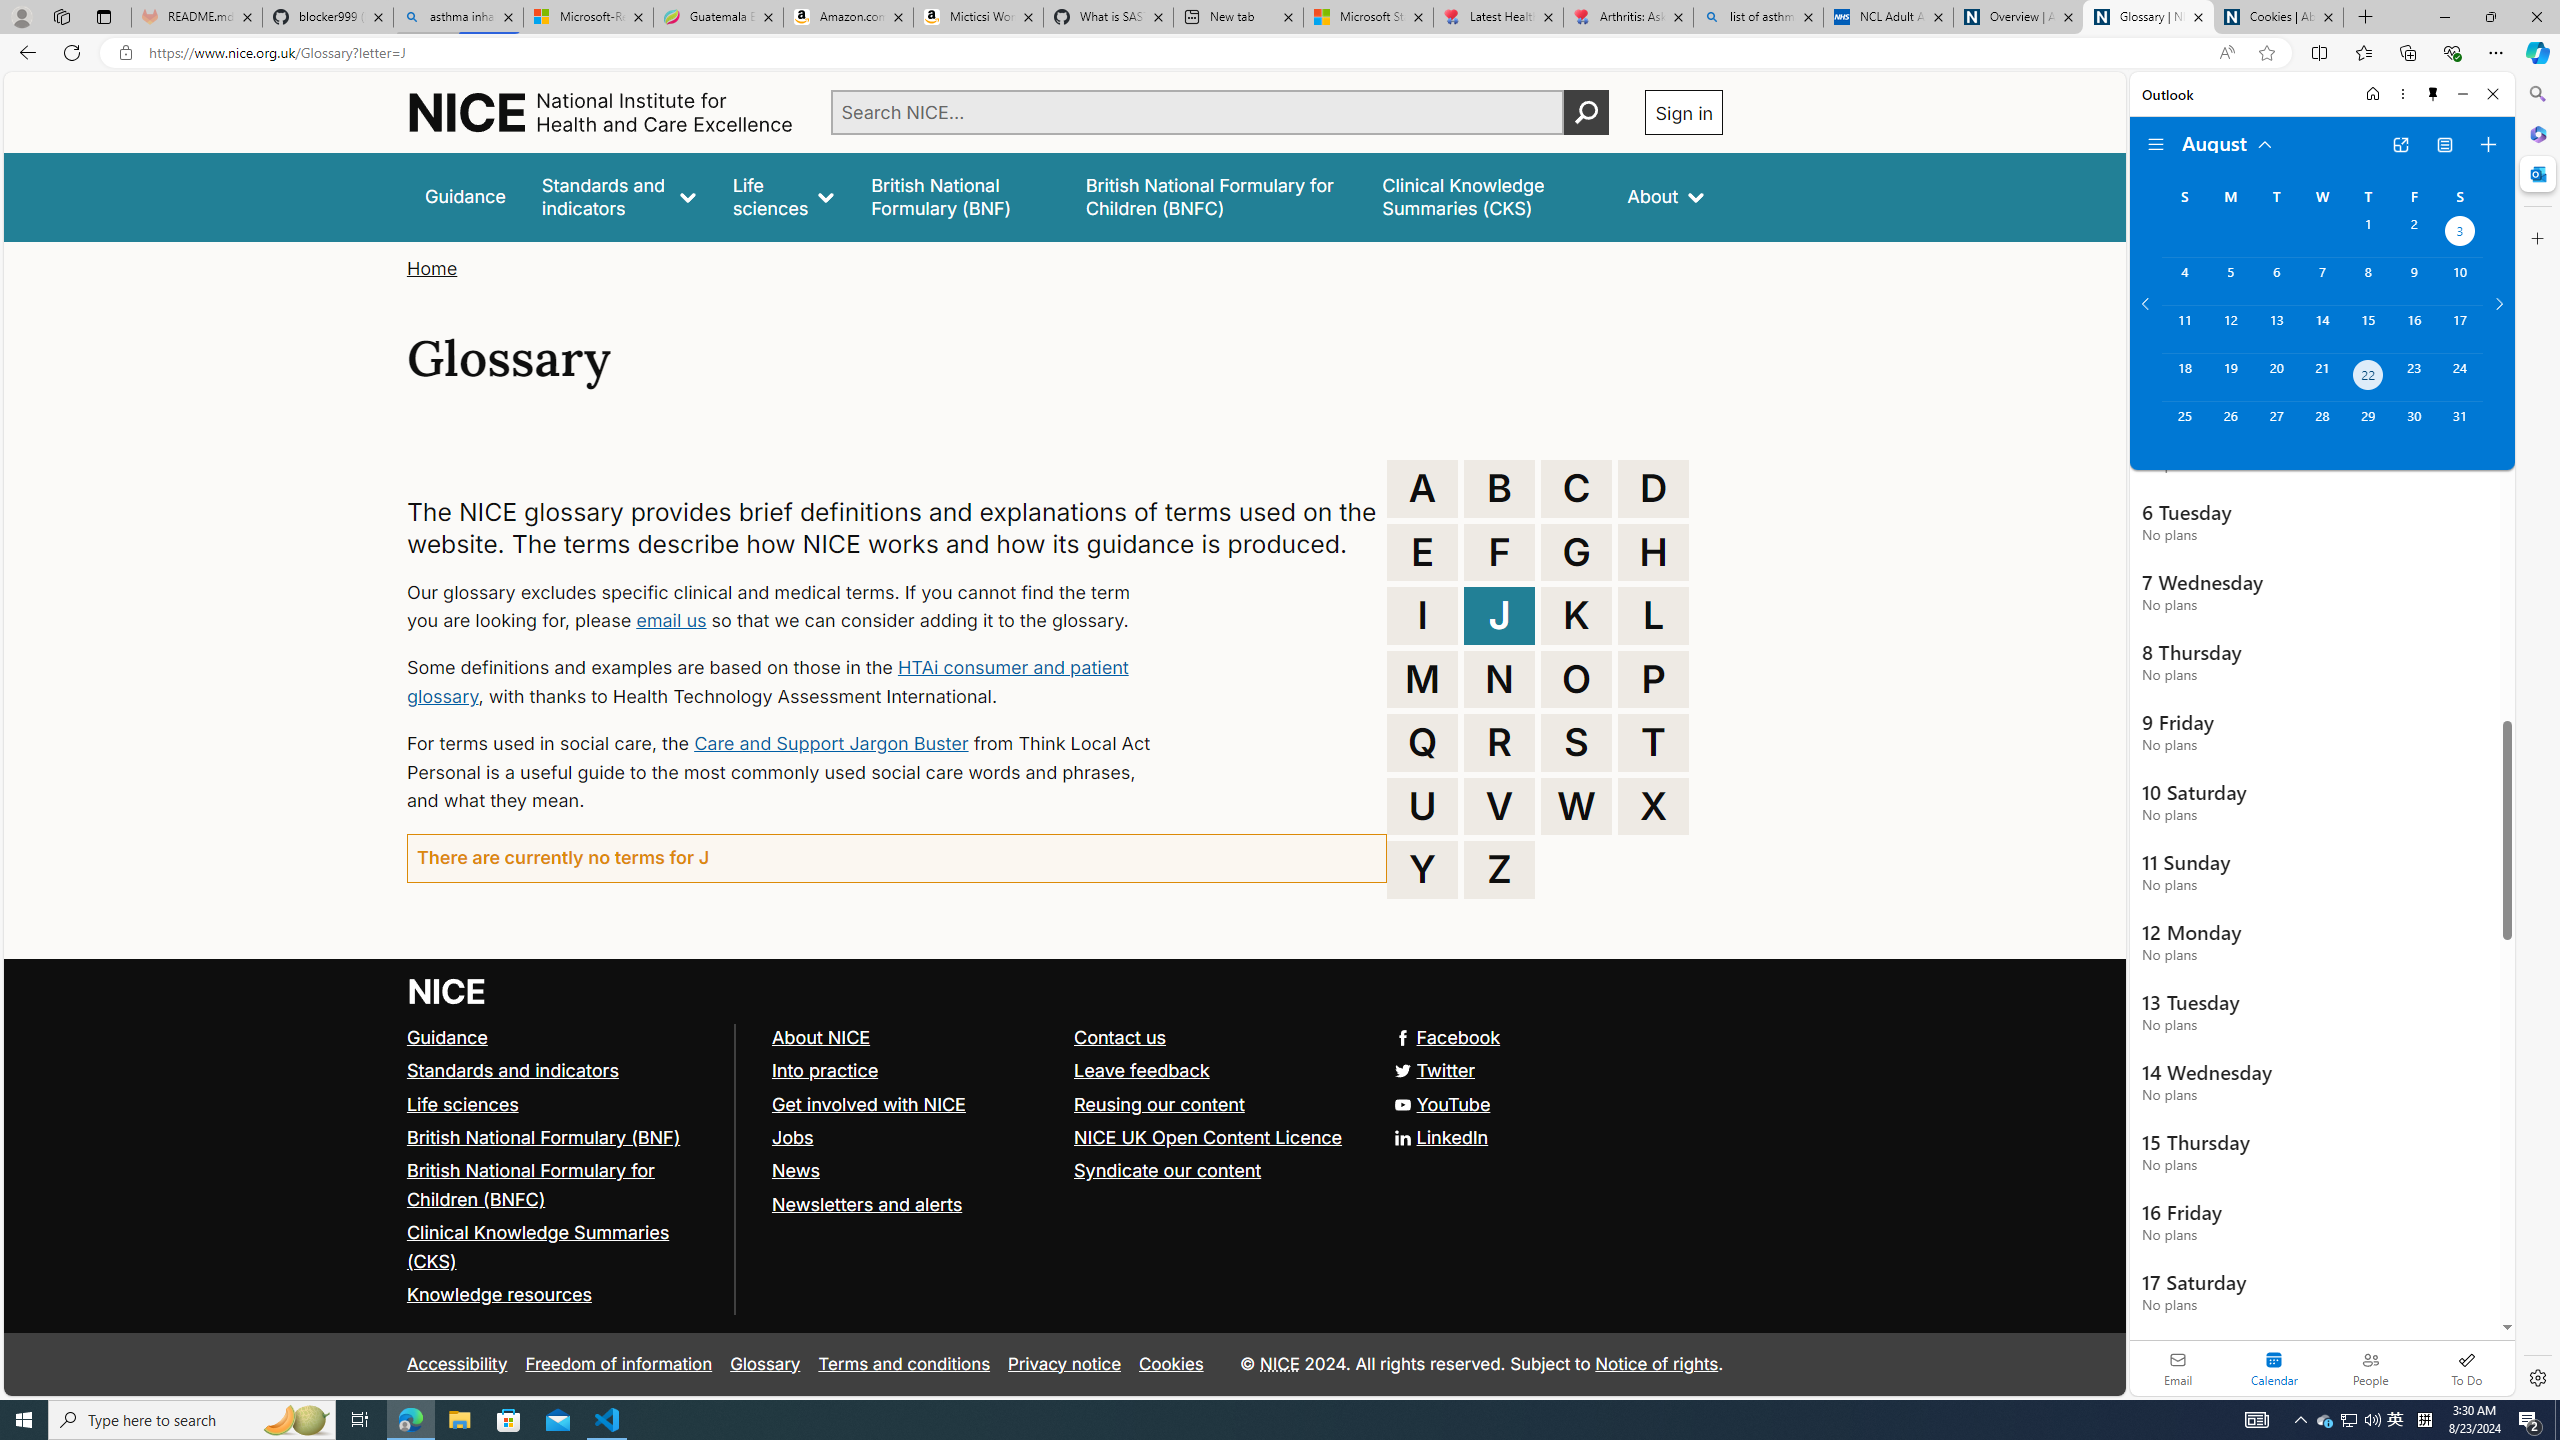 Image resolution: width=2560 pixels, height=1440 pixels. Describe the element at coordinates (1064, 1364) in the screenshot. I see `Privacy notice` at that location.